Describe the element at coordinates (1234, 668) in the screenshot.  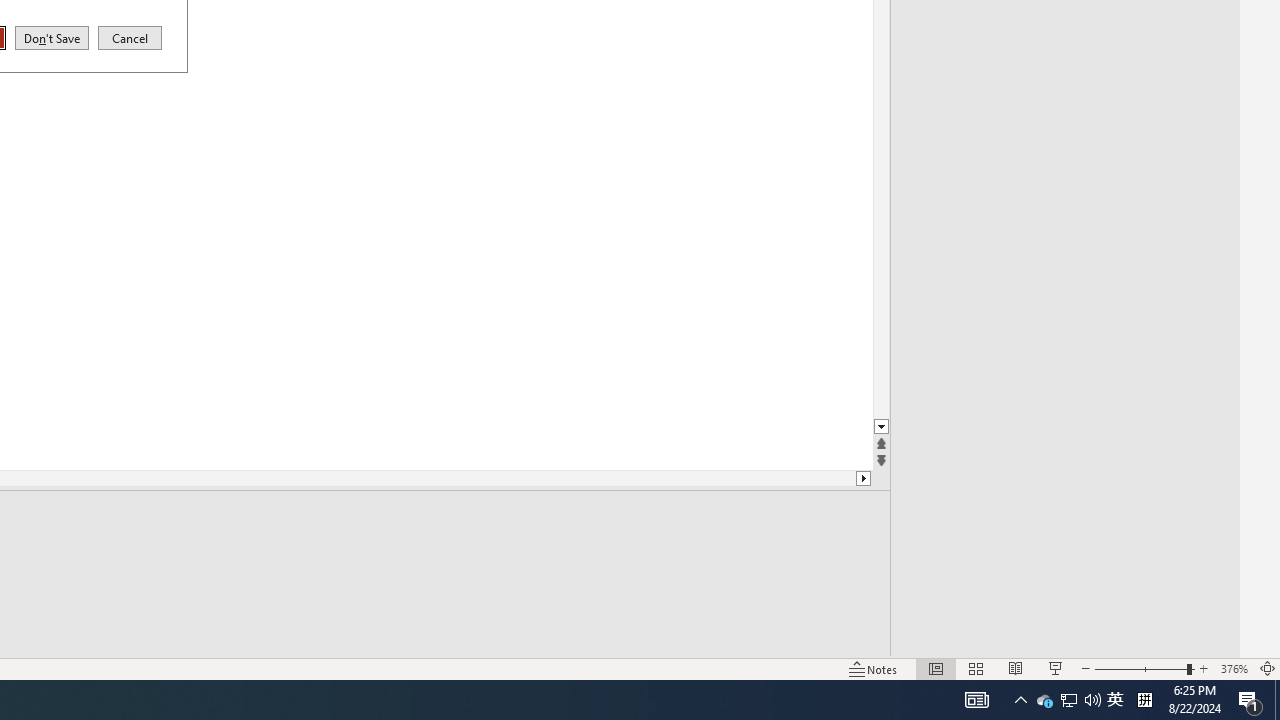
I see `Zoom 376%` at that location.